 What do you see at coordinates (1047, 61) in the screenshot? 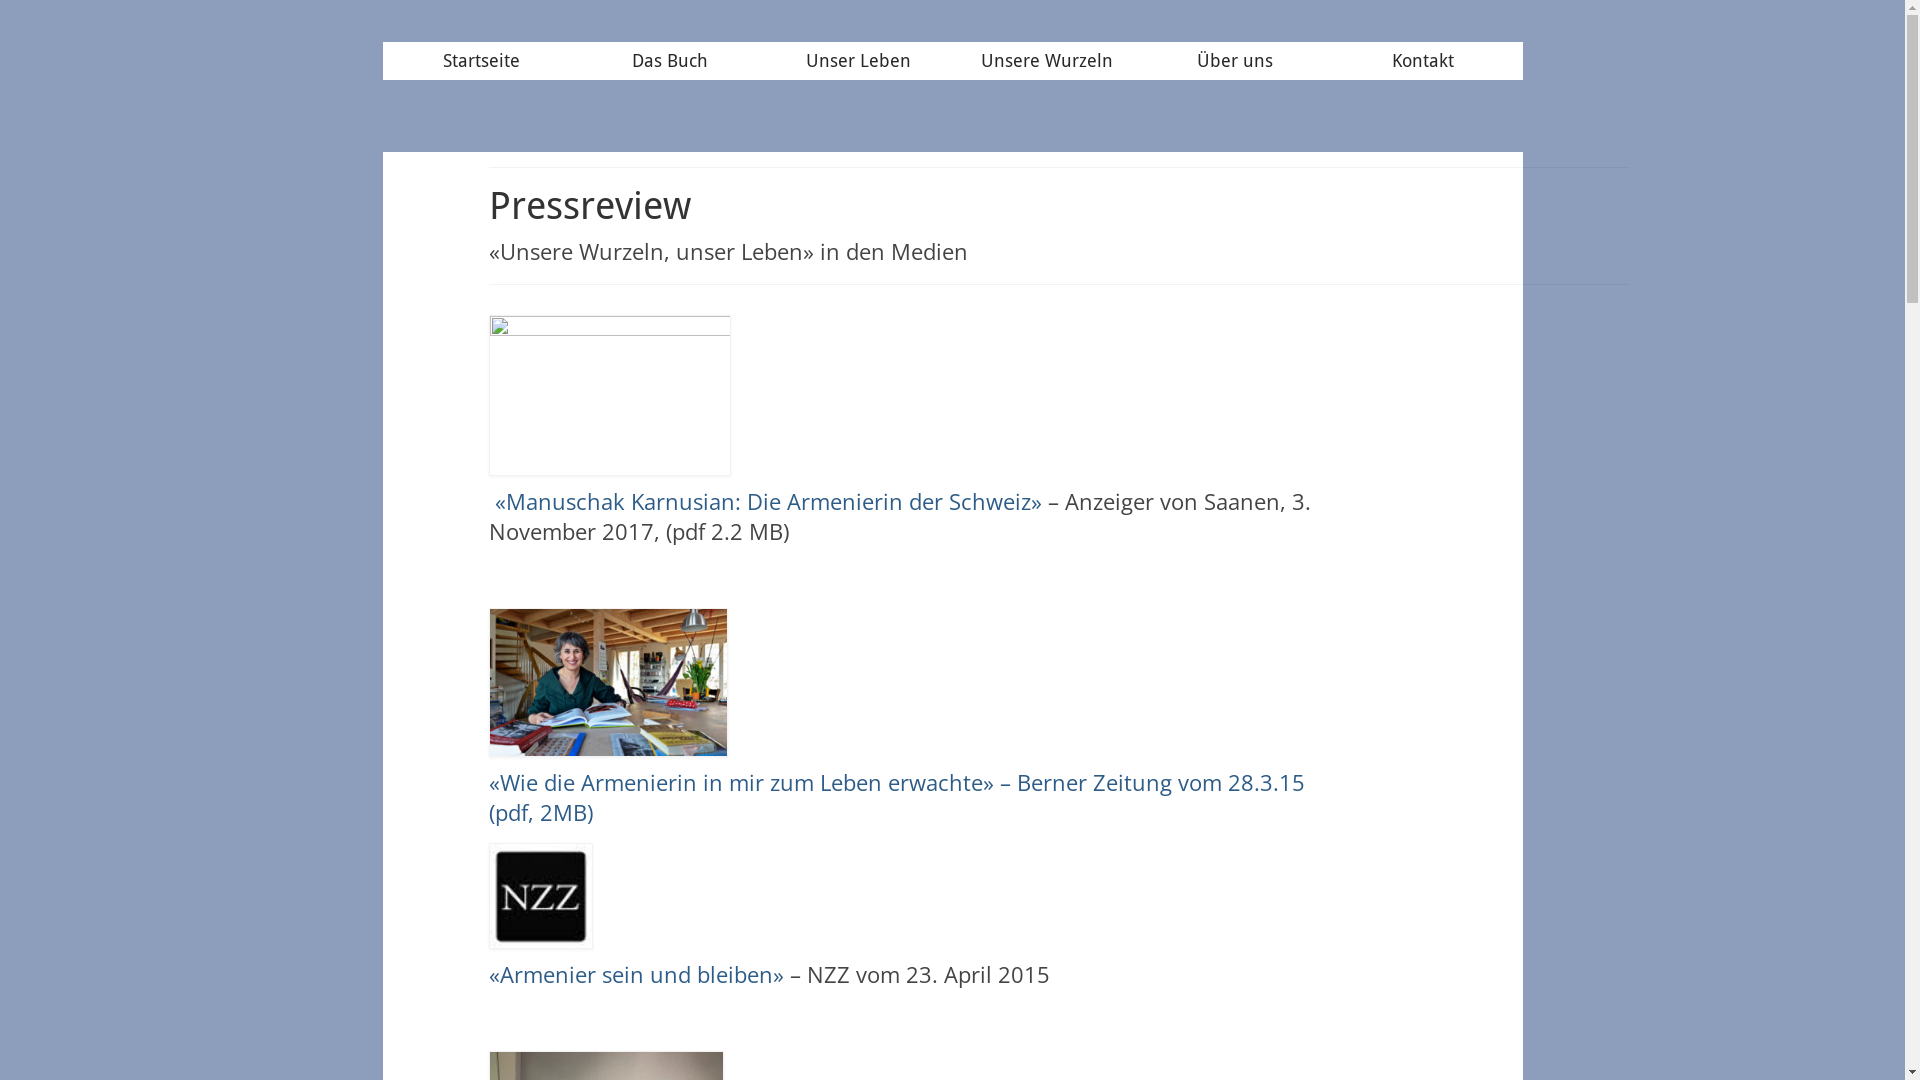
I see `Unsere Wurzeln` at bounding box center [1047, 61].